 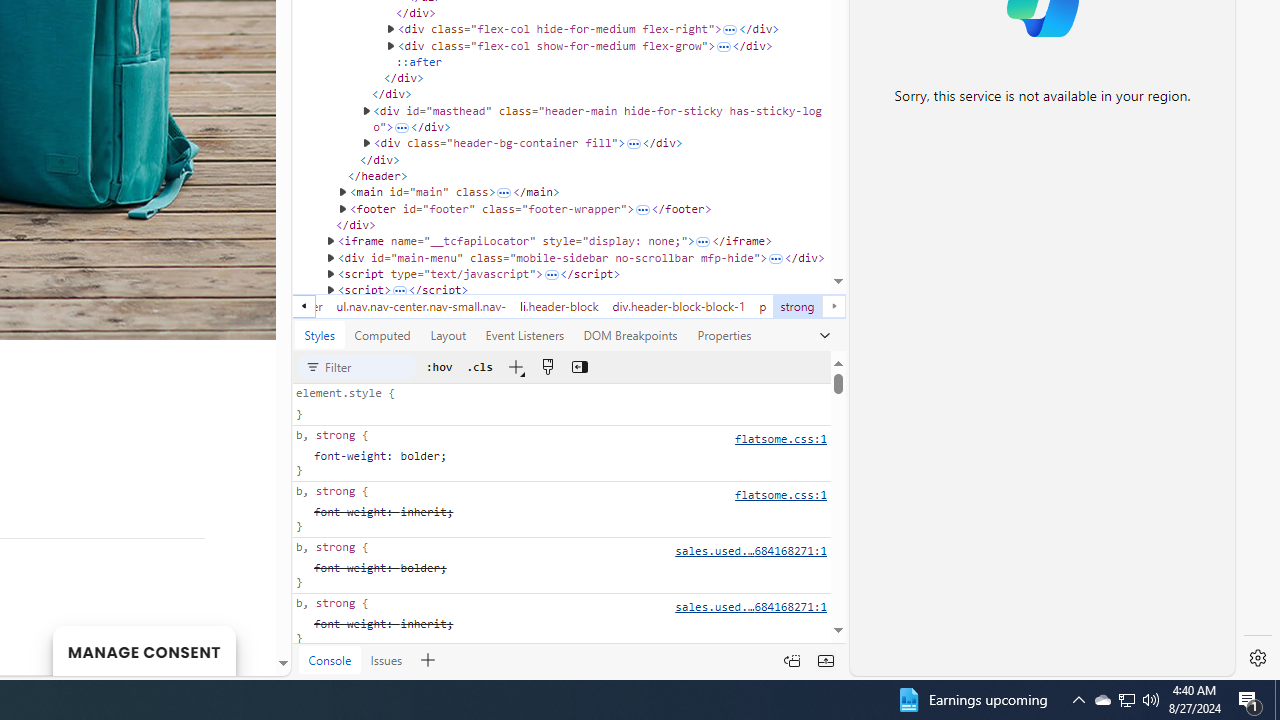 I want to click on Show Computed Styles sidebar, so click(x=578, y=366).